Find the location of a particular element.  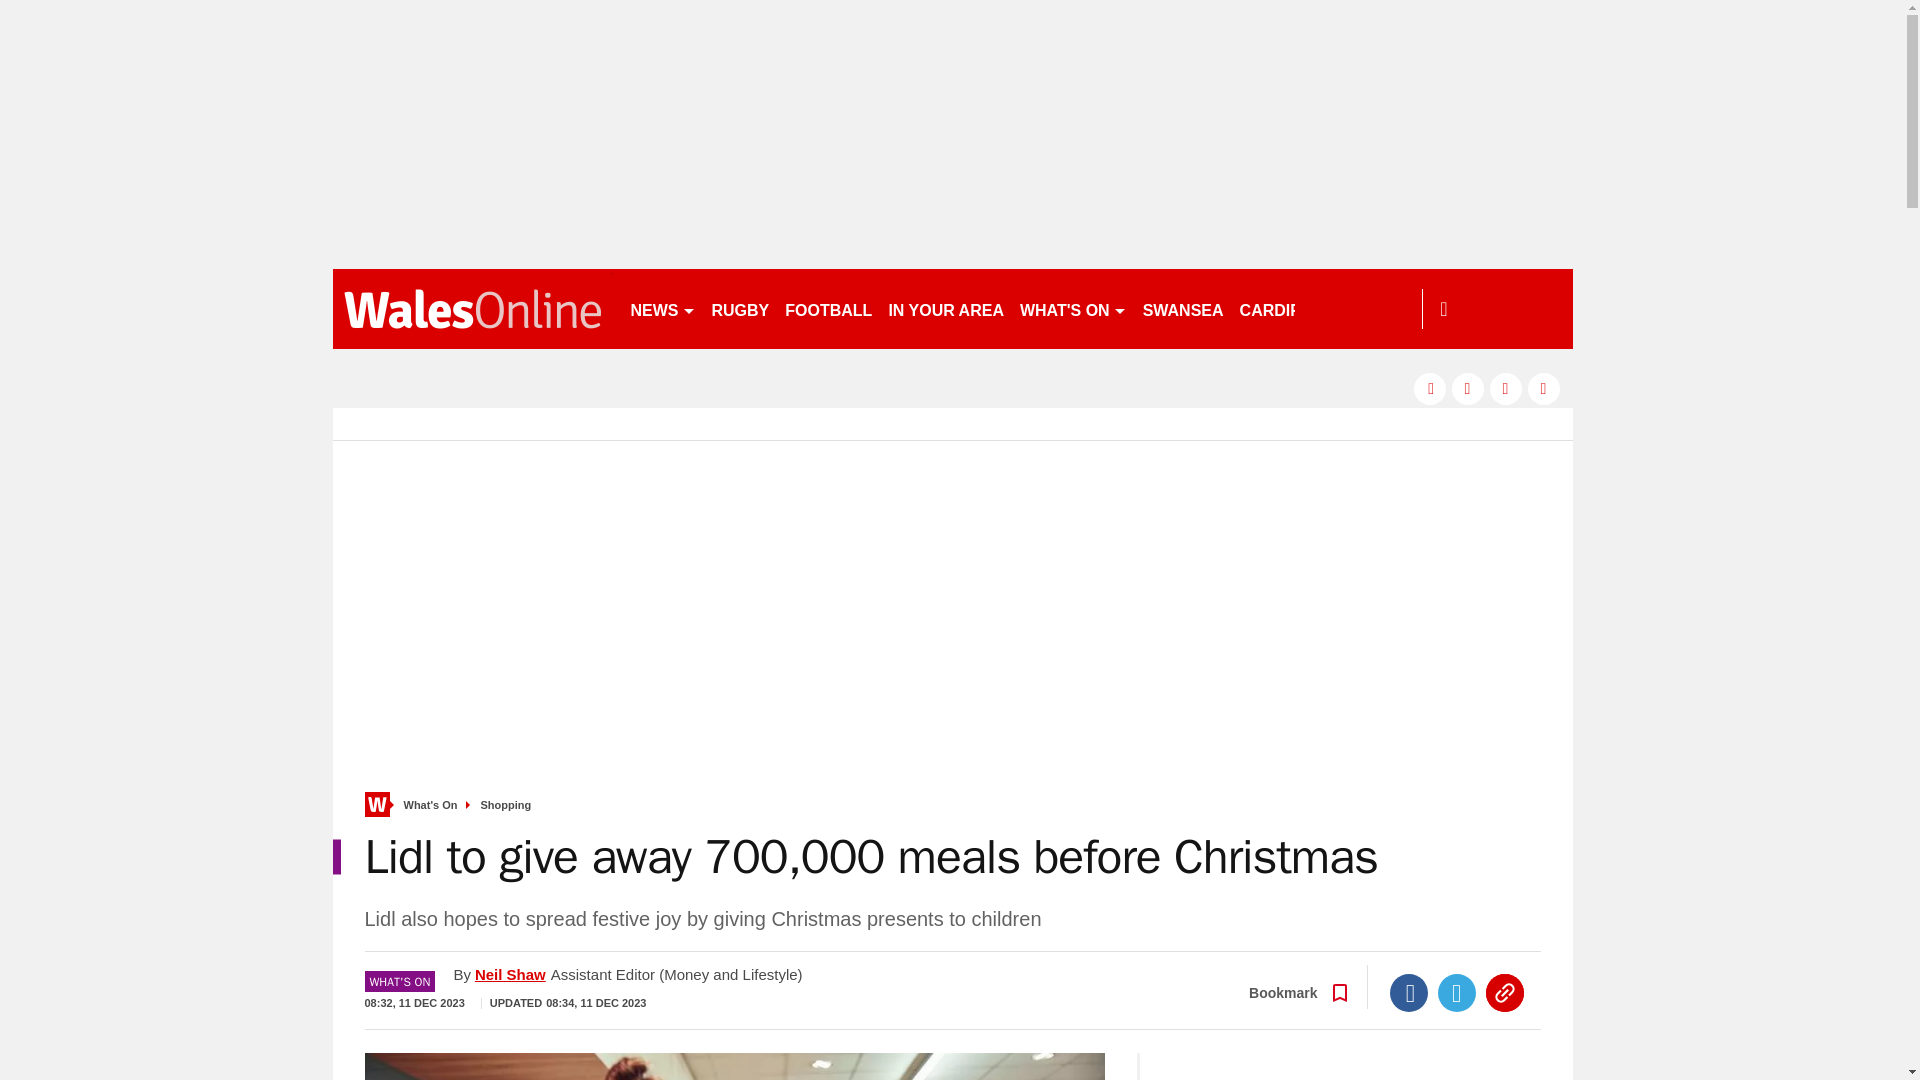

Twitter is located at coordinates (1457, 992).